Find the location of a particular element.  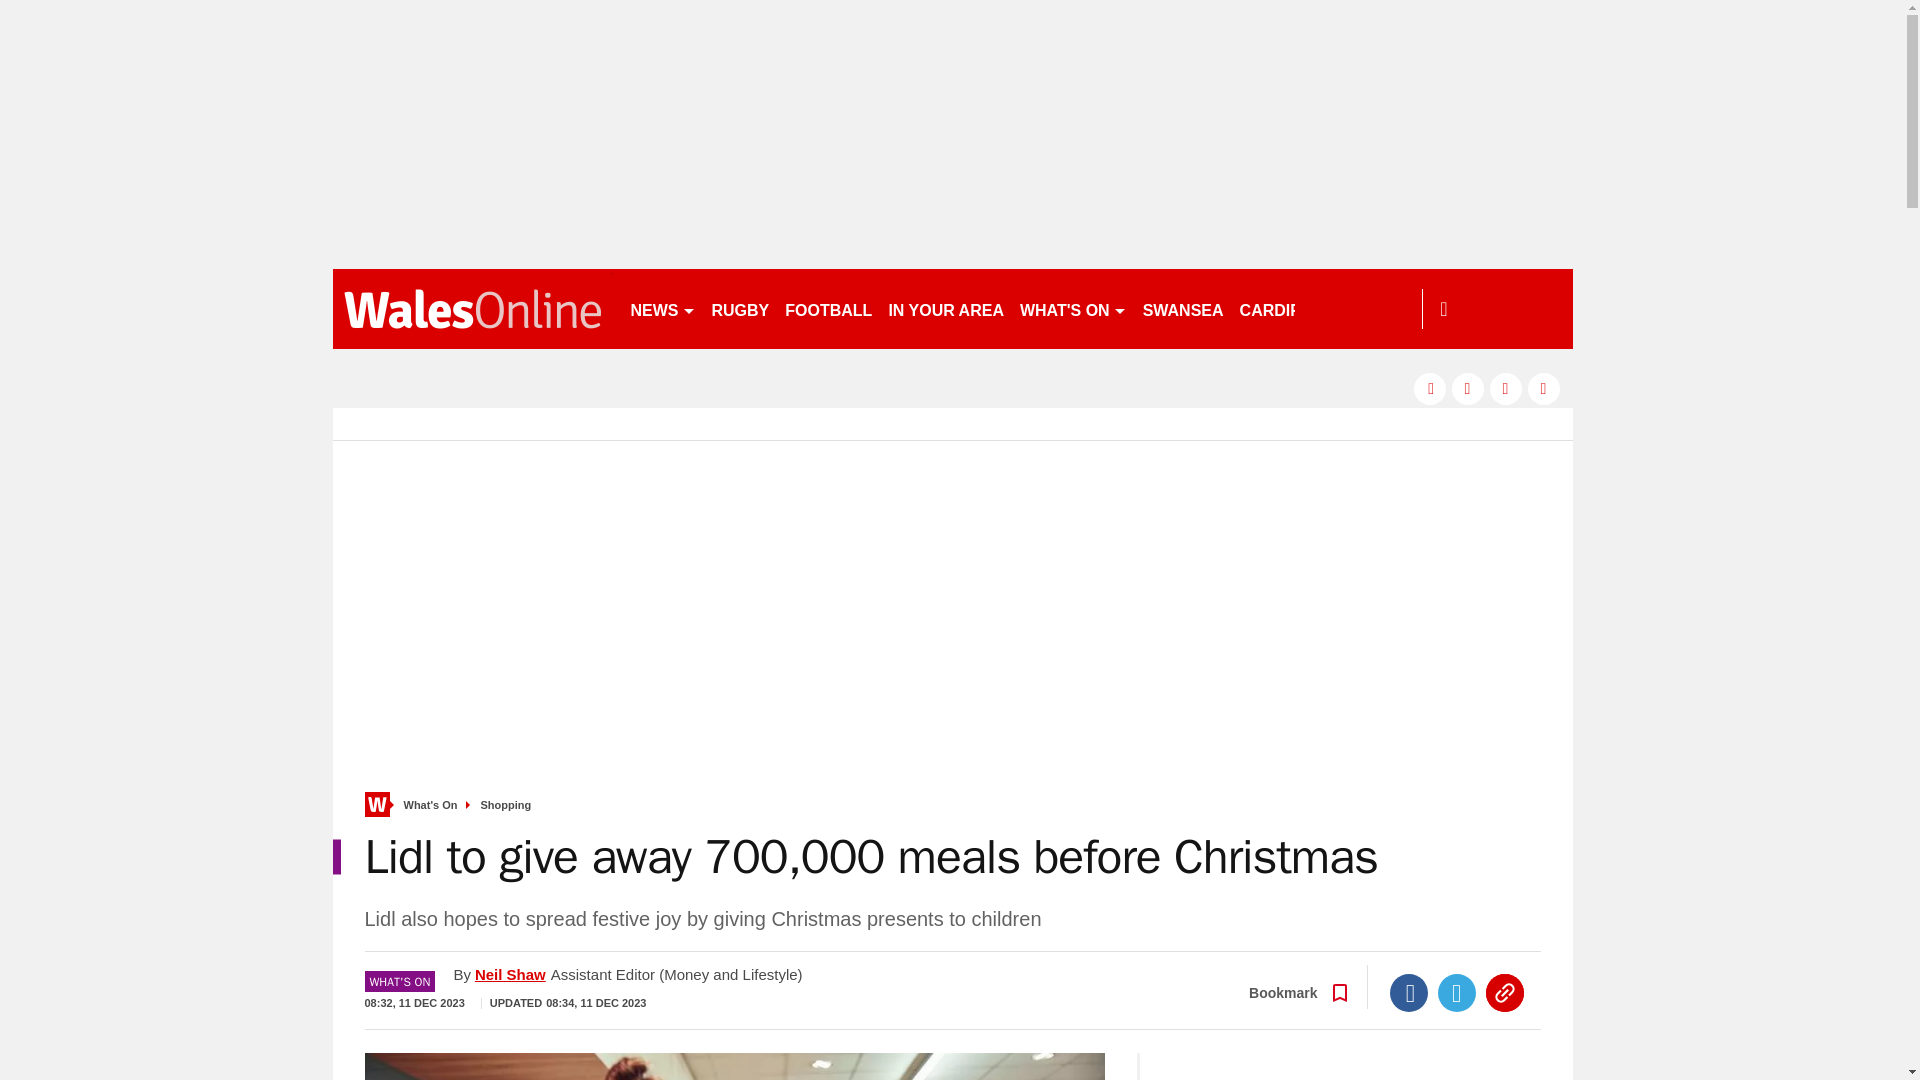

Twitter is located at coordinates (1457, 992).